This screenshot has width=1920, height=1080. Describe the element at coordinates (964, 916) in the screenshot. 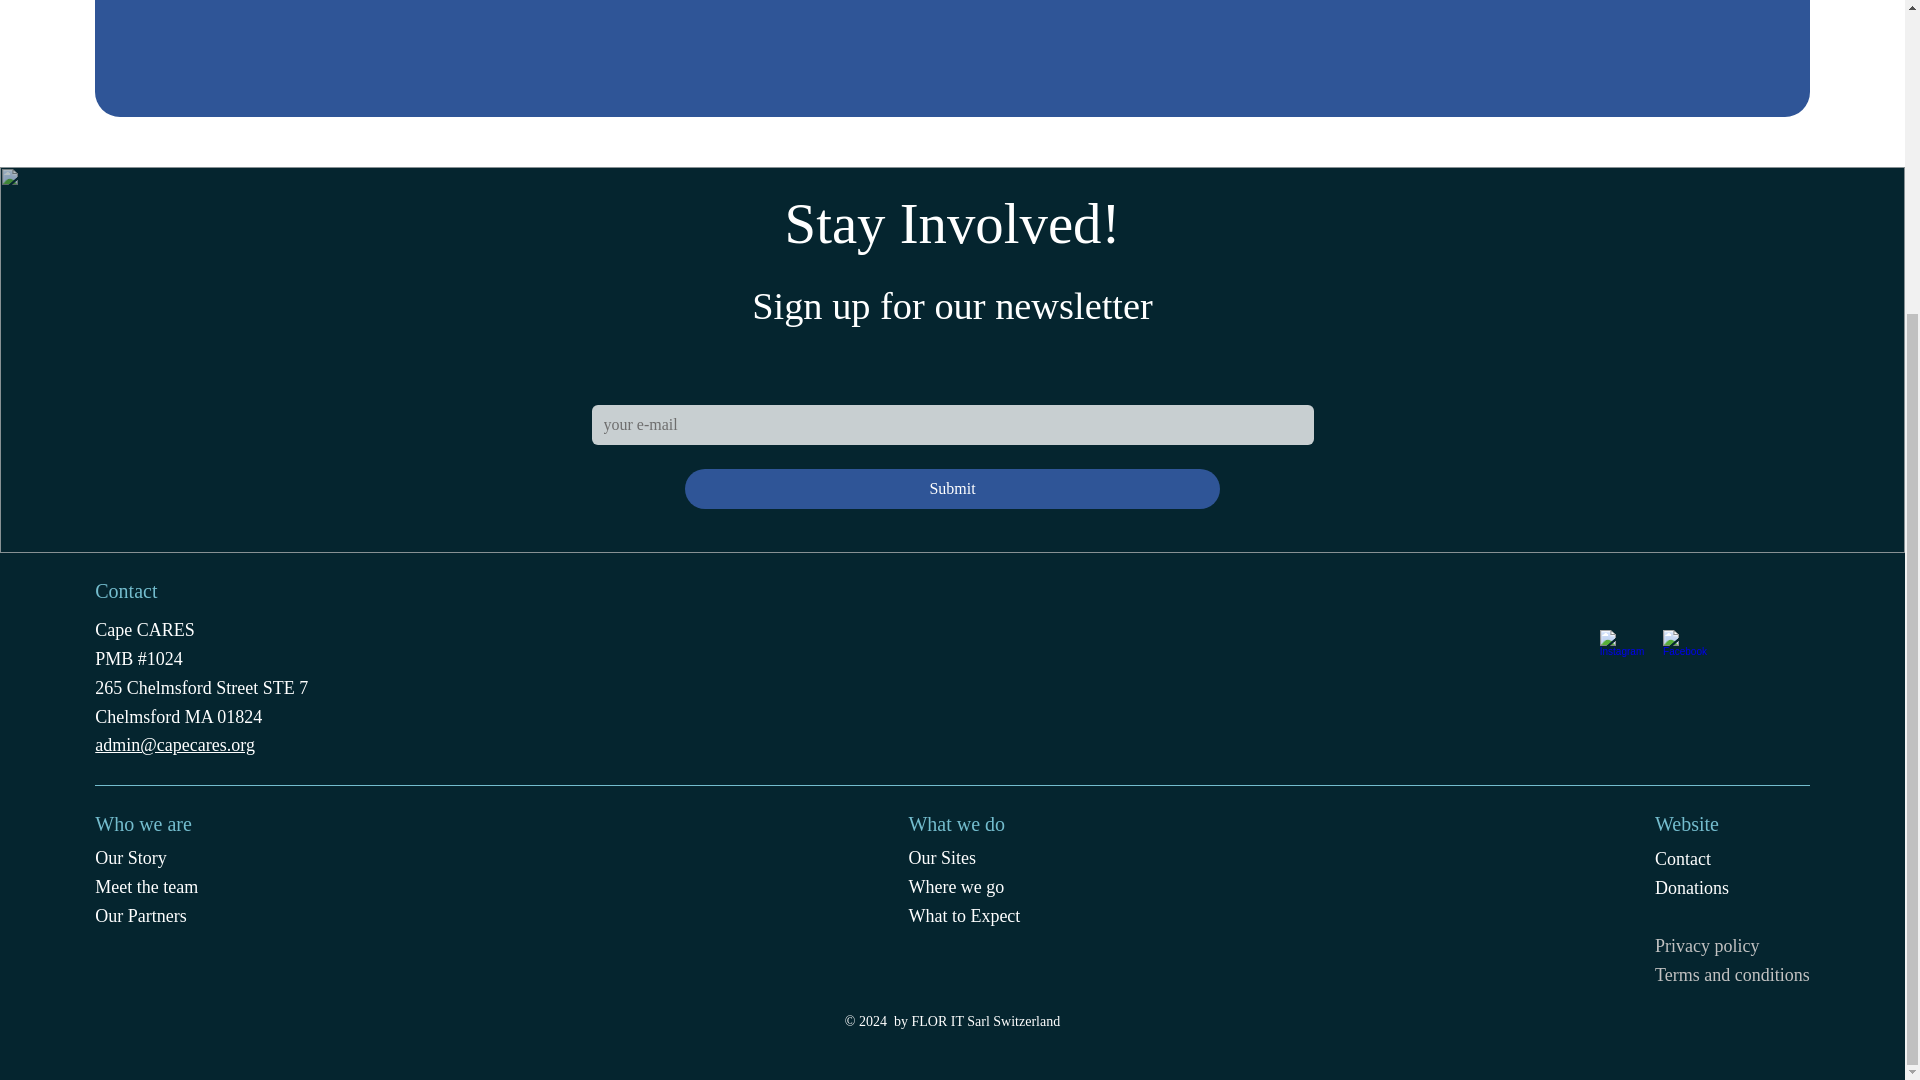

I see `What to Expect` at that location.